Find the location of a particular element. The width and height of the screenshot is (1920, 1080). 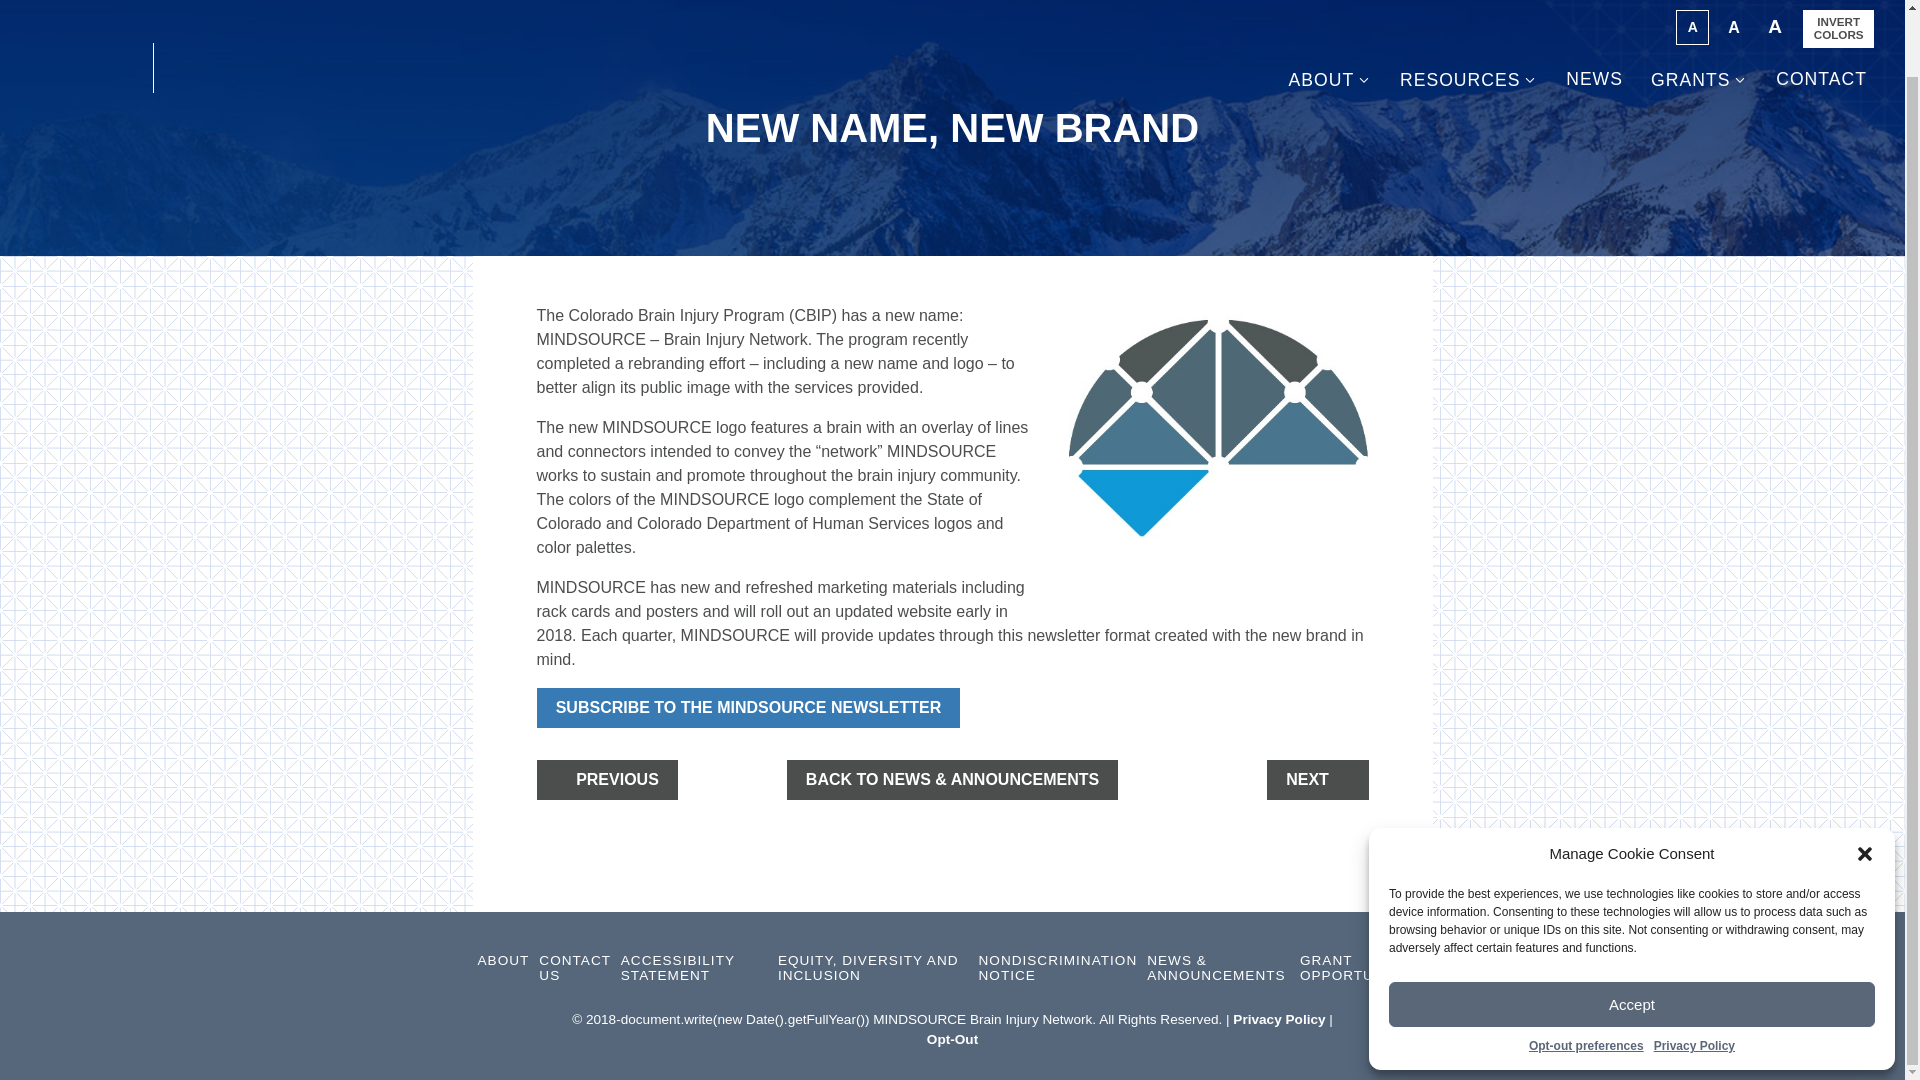

ABOUT is located at coordinates (504, 960).